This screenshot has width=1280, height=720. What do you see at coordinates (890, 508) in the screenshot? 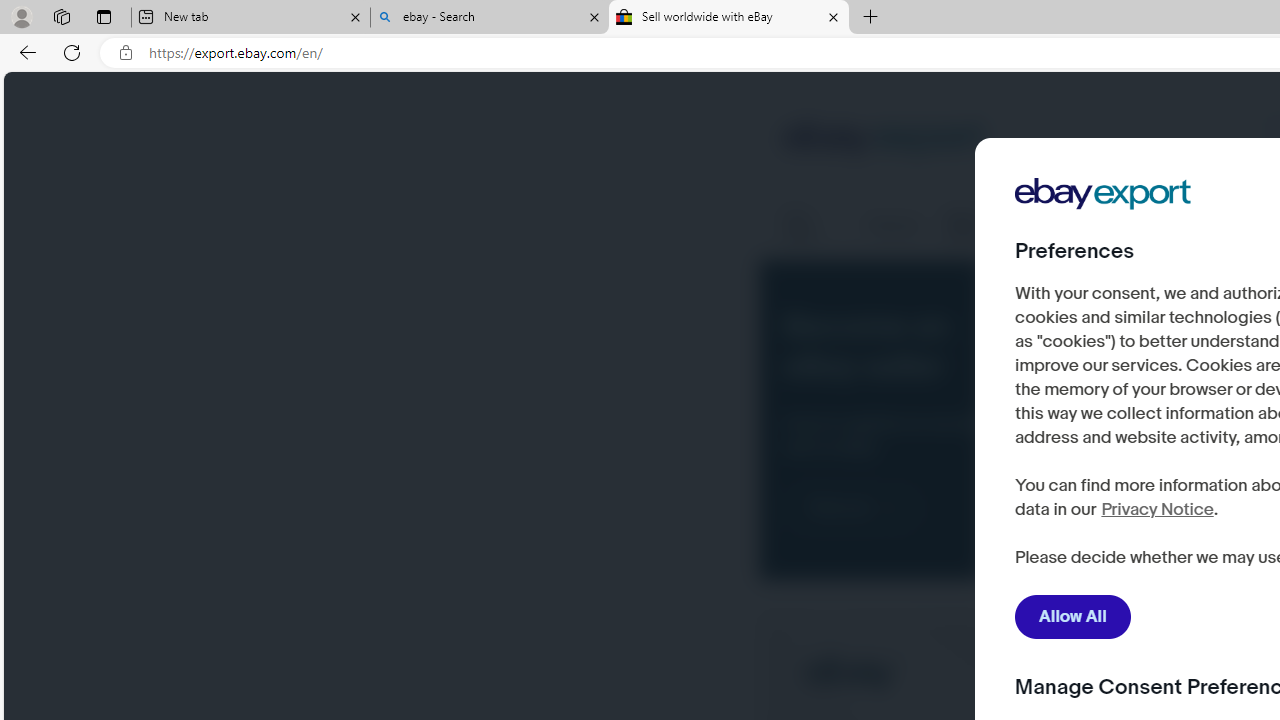
I see `Class: btn__arrow` at bounding box center [890, 508].